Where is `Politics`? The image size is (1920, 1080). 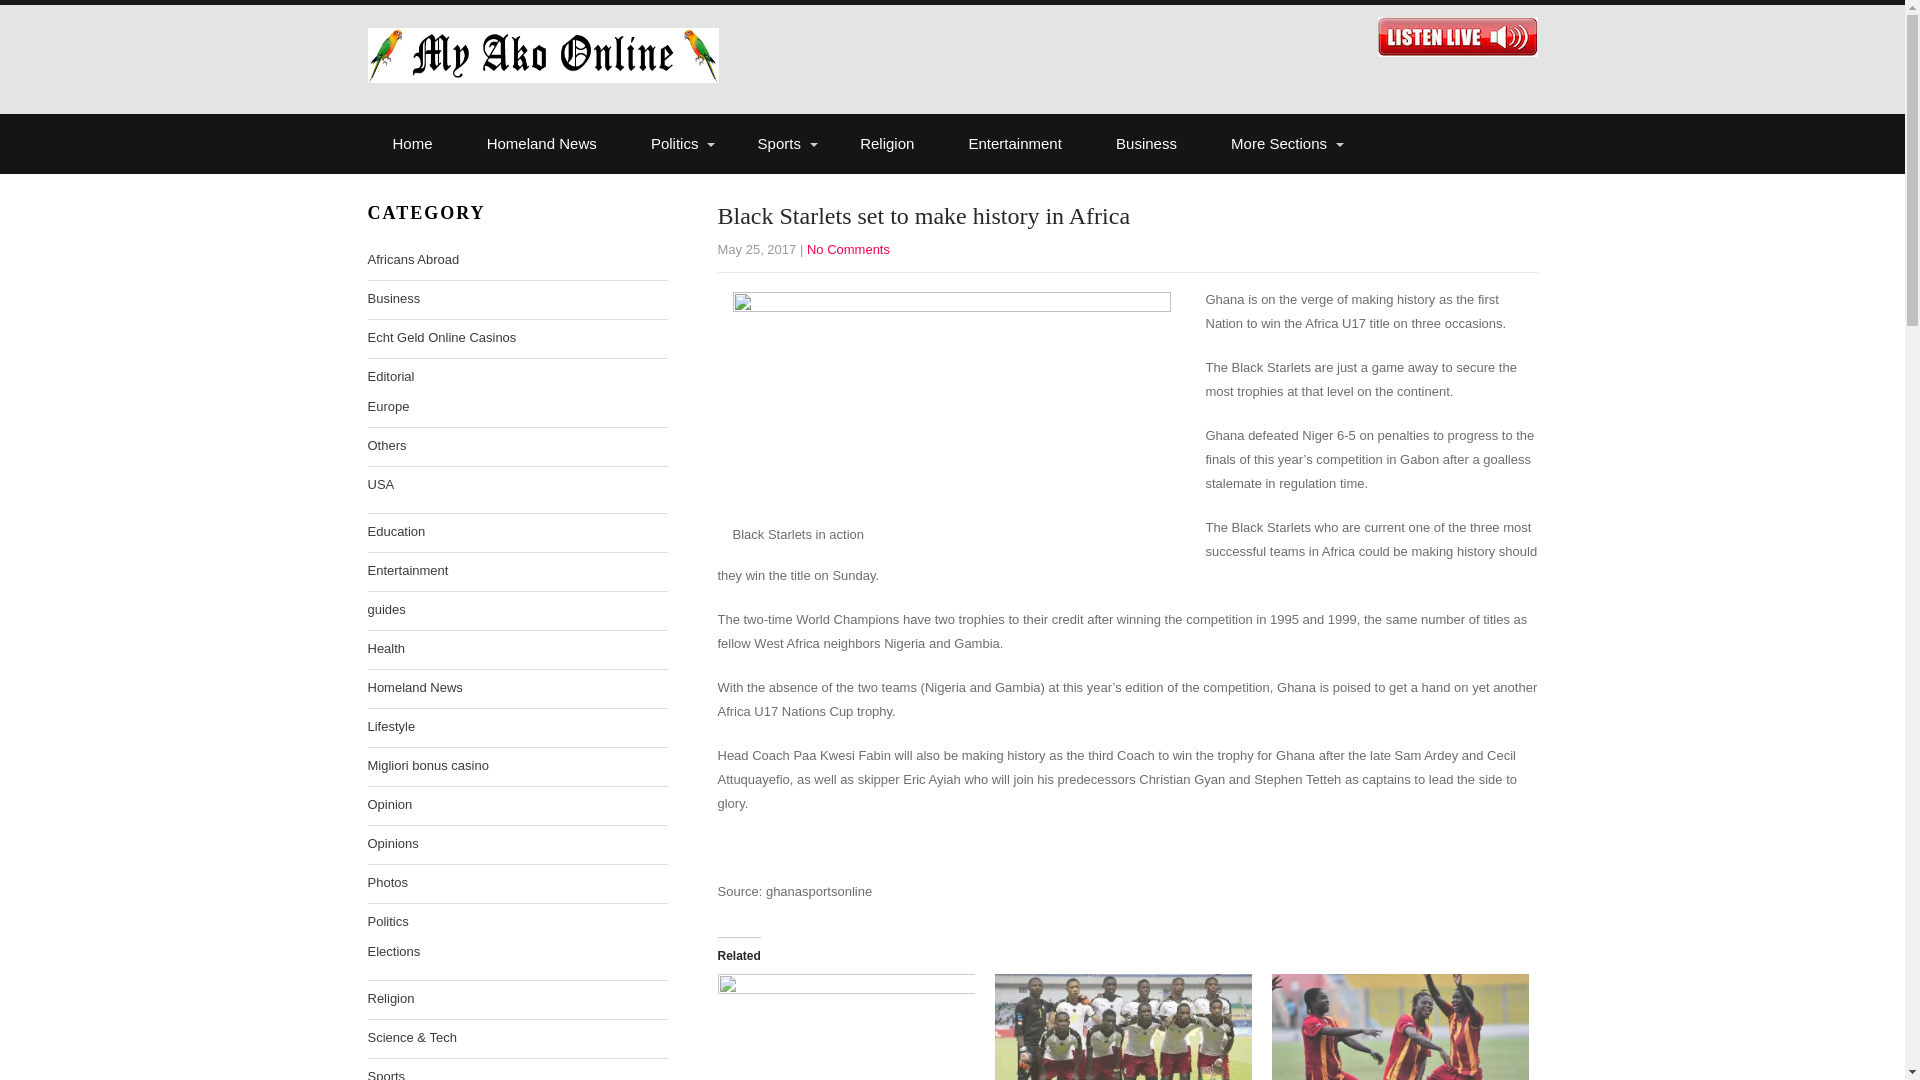
Politics is located at coordinates (677, 144).